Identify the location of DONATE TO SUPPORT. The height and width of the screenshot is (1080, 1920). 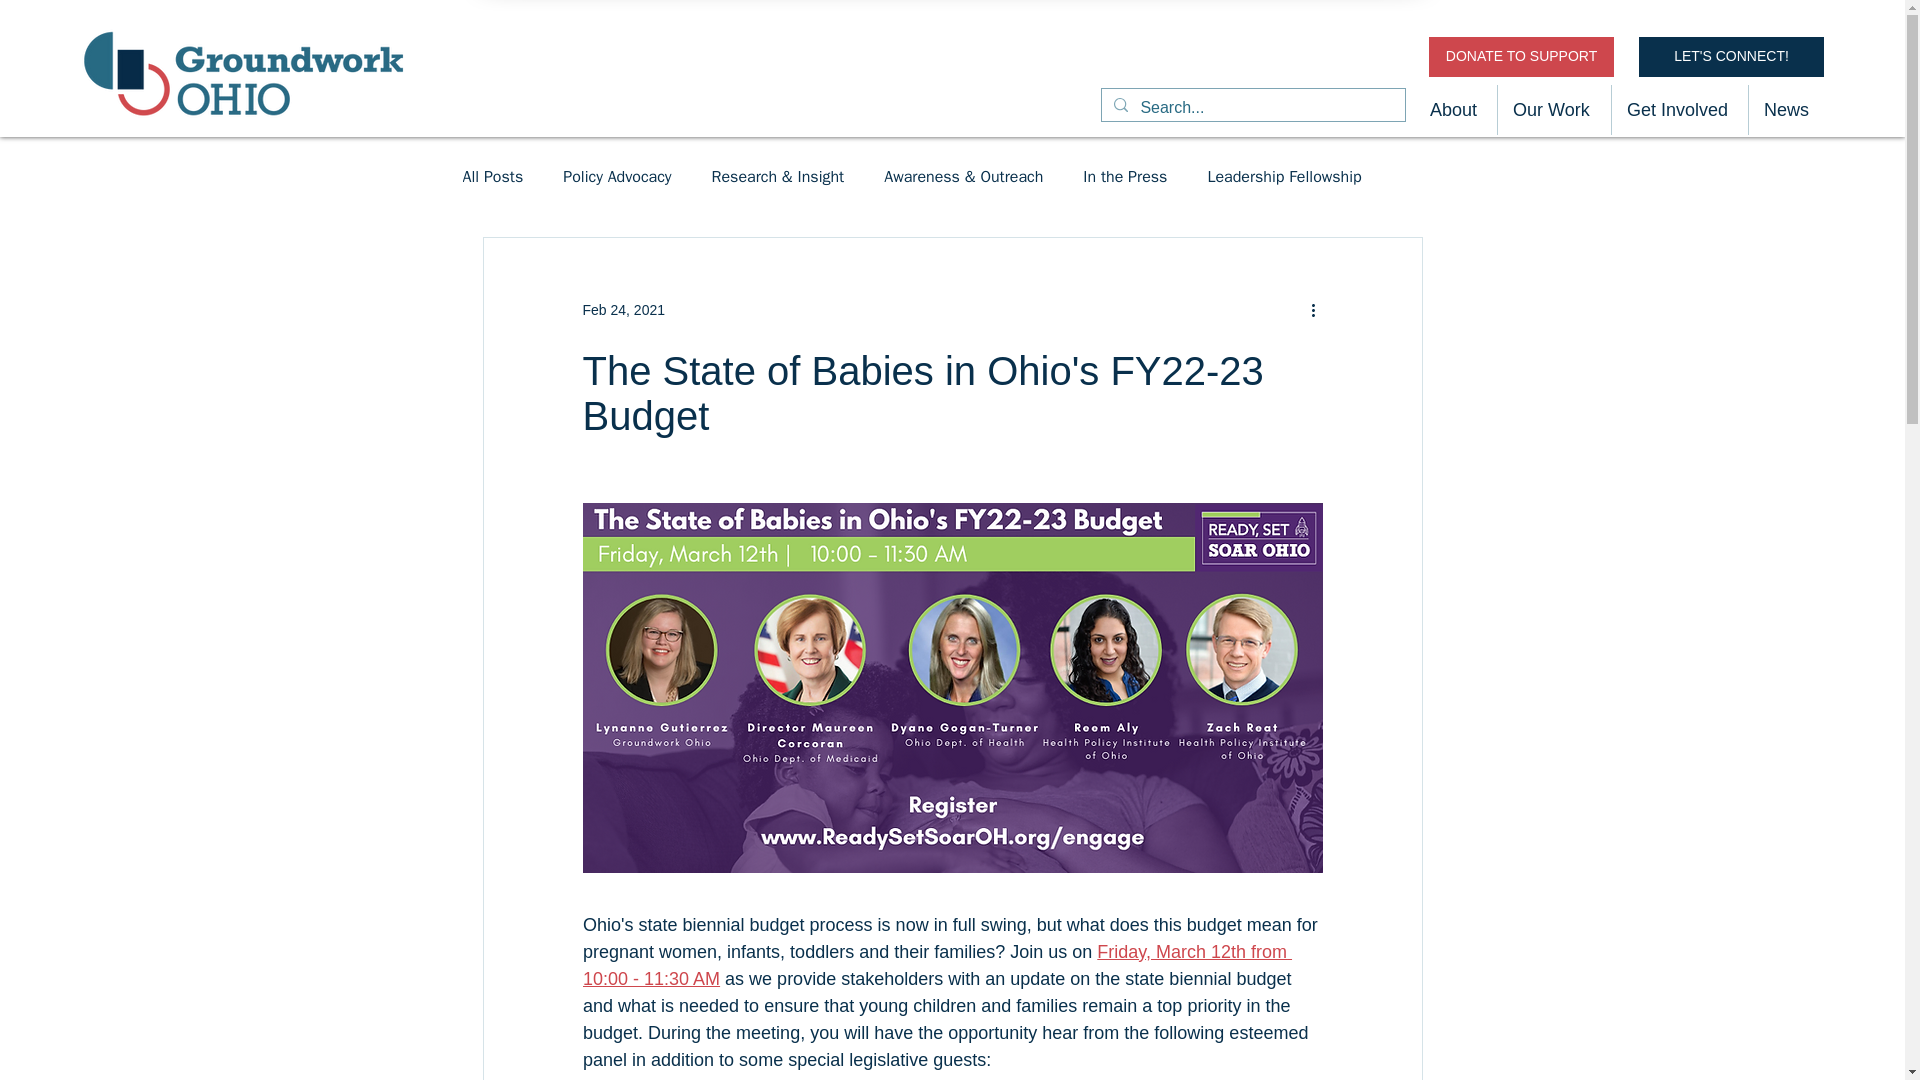
(1521, 56).